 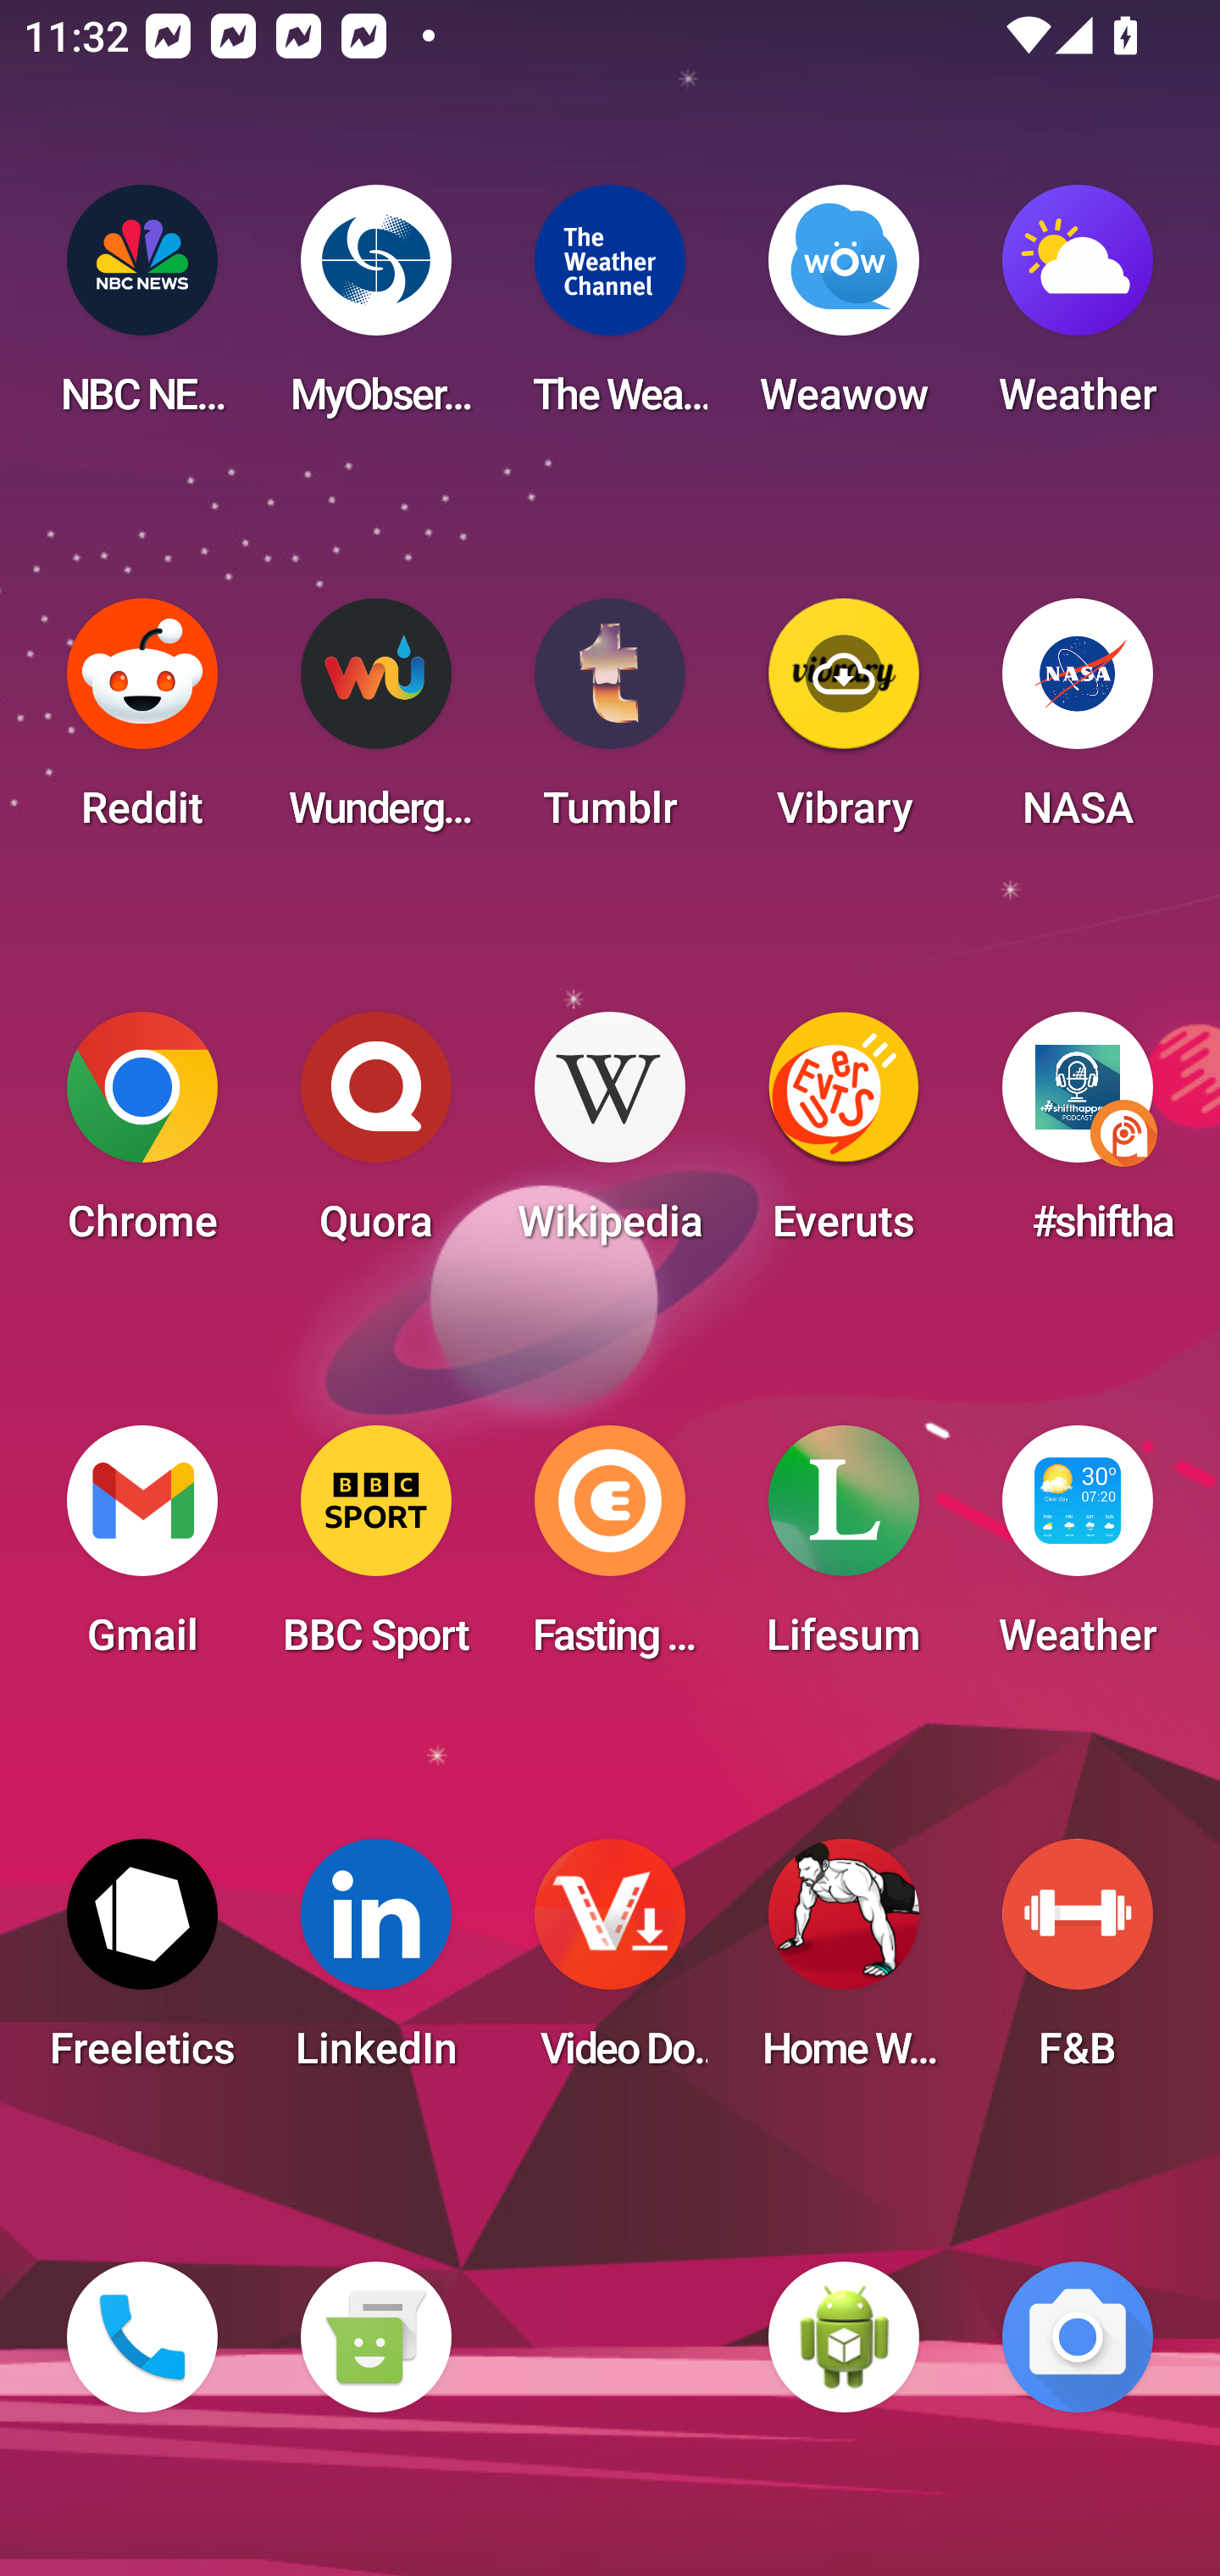 What do you see at coordinates (142, 1964) in the screenshot?
I see `Freeletics` at bounding box center [142, 1964].